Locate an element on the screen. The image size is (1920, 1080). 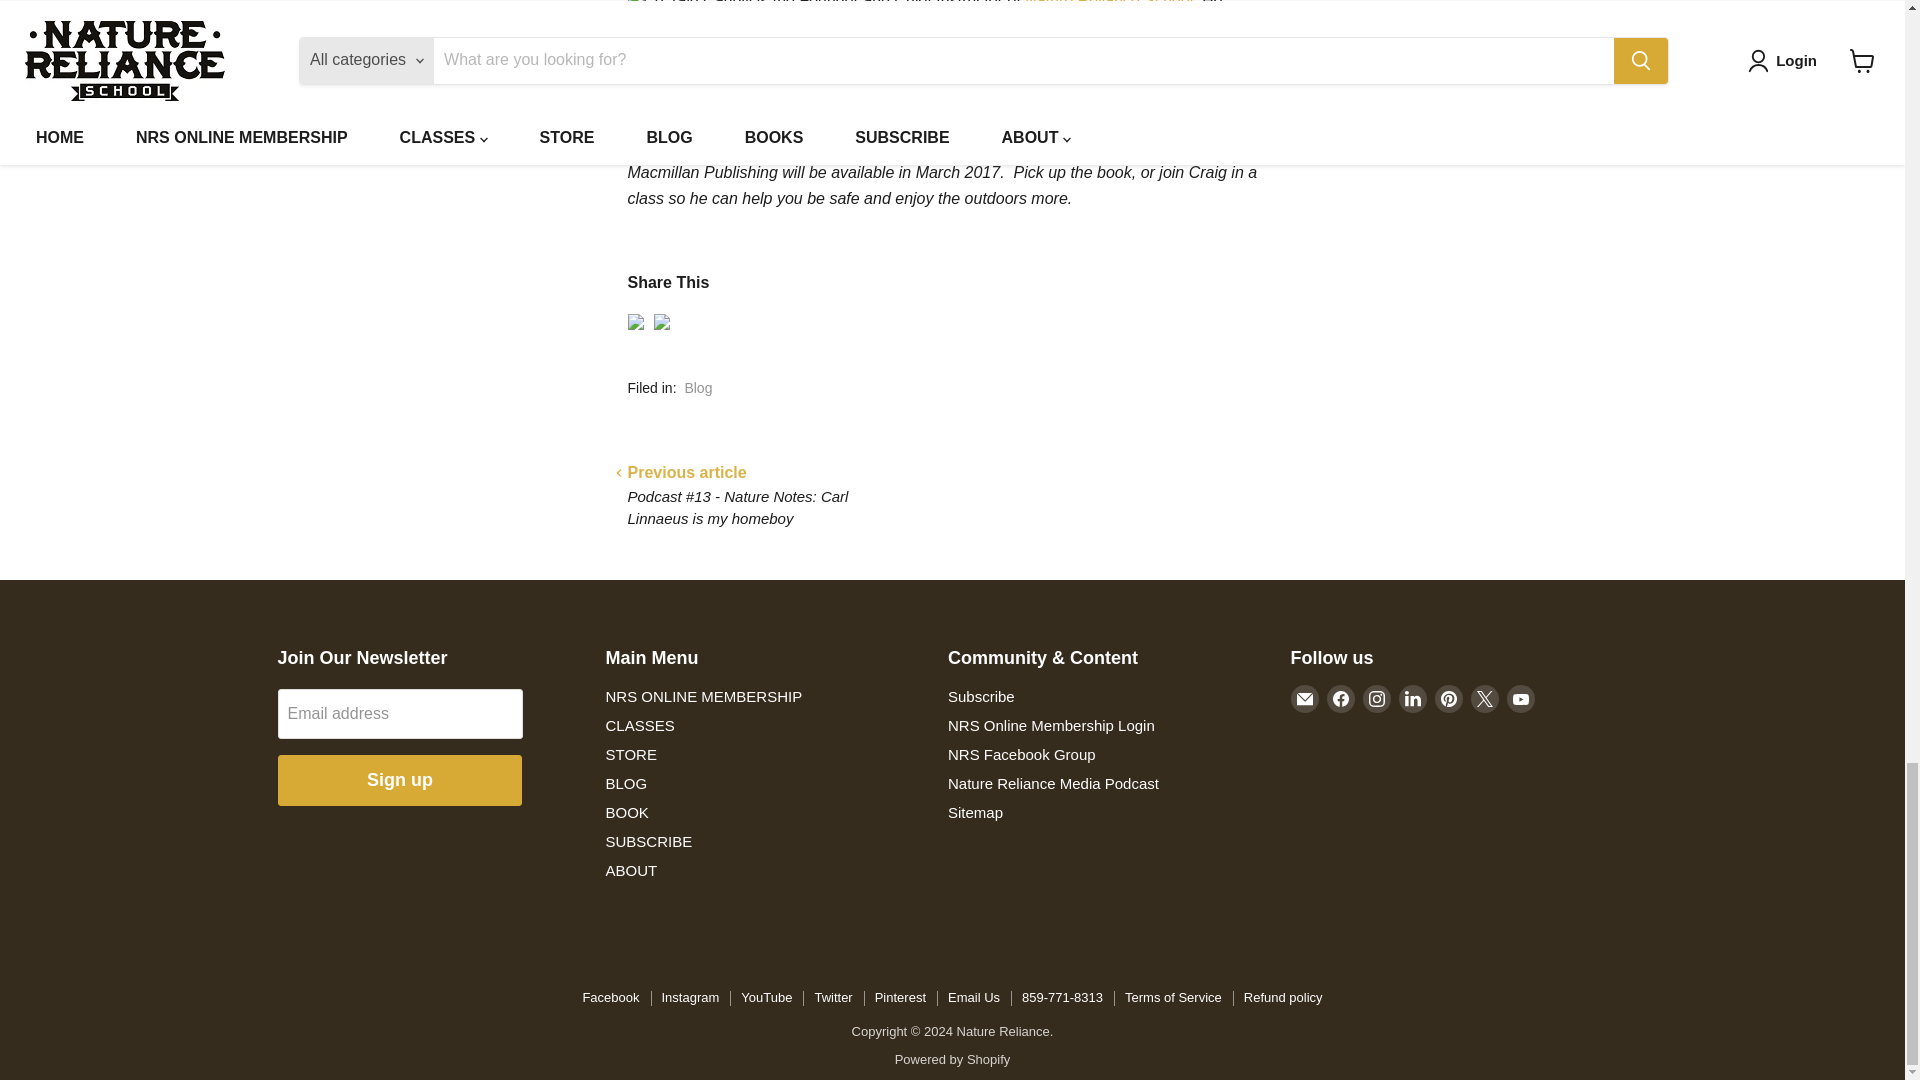
X is located at coordinates (1484, 698).